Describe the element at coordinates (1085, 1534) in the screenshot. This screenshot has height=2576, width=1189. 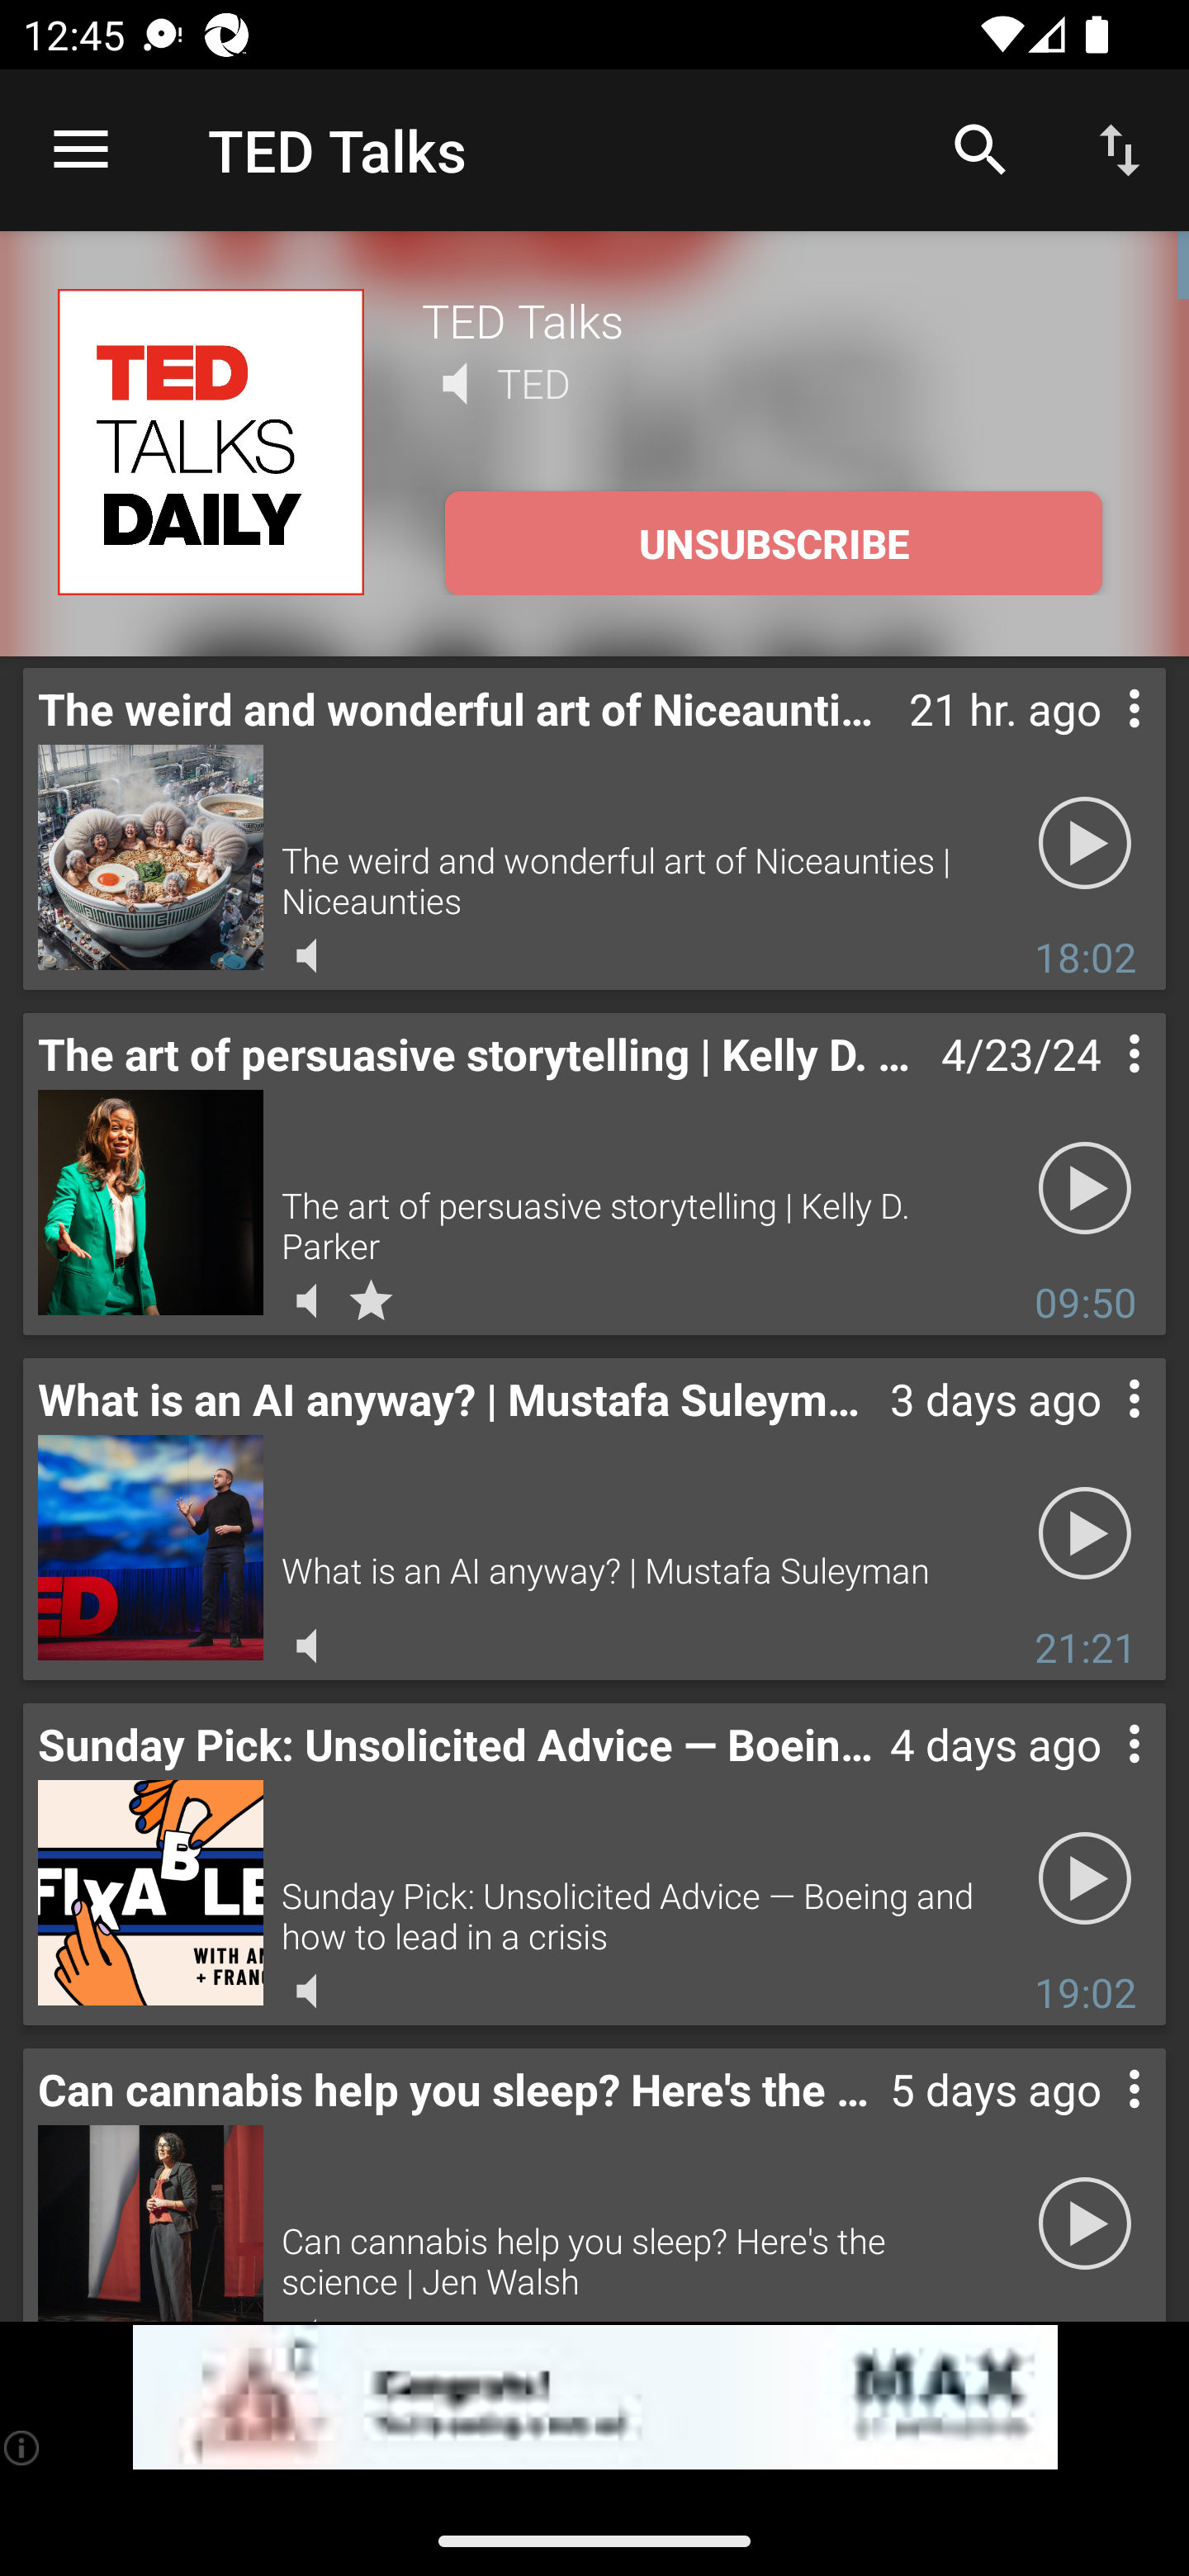
I see `Play` at that location.